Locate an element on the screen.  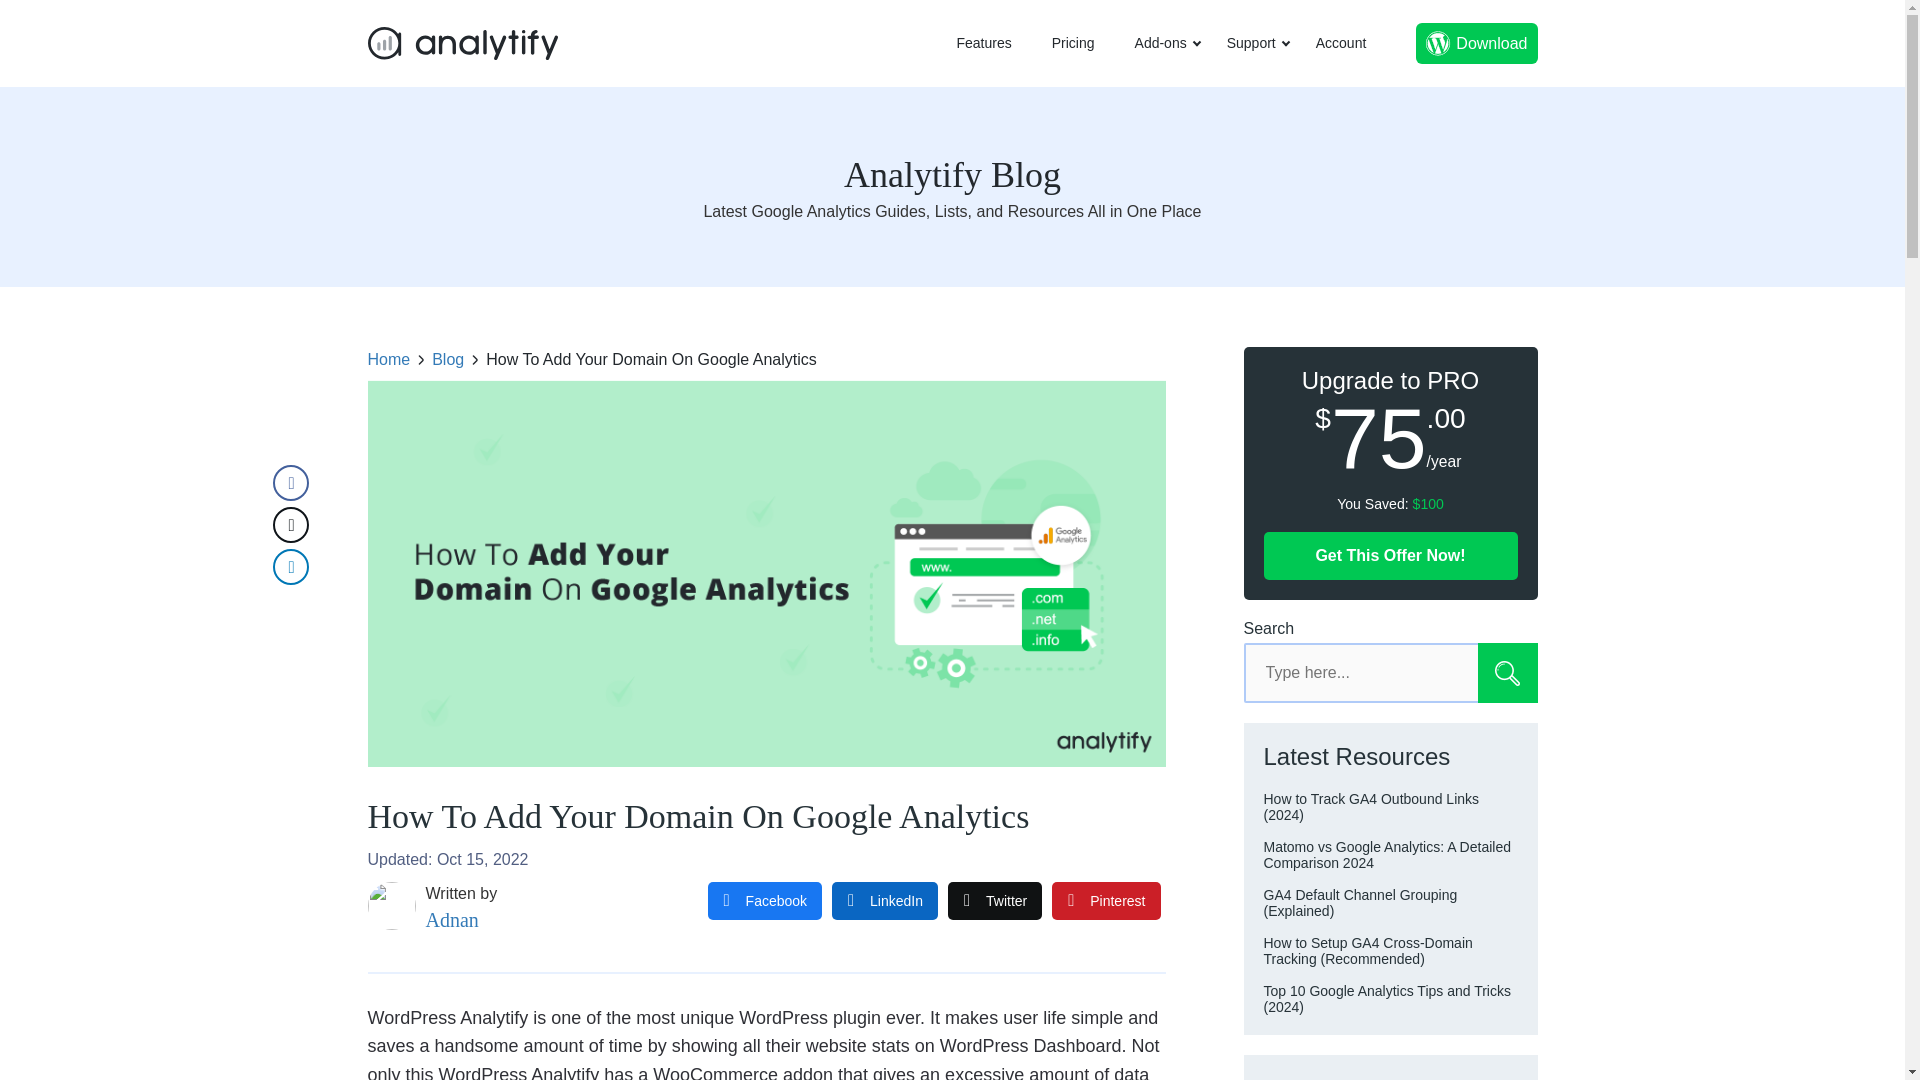
LinkedIn is located at coordinates (884, 901).